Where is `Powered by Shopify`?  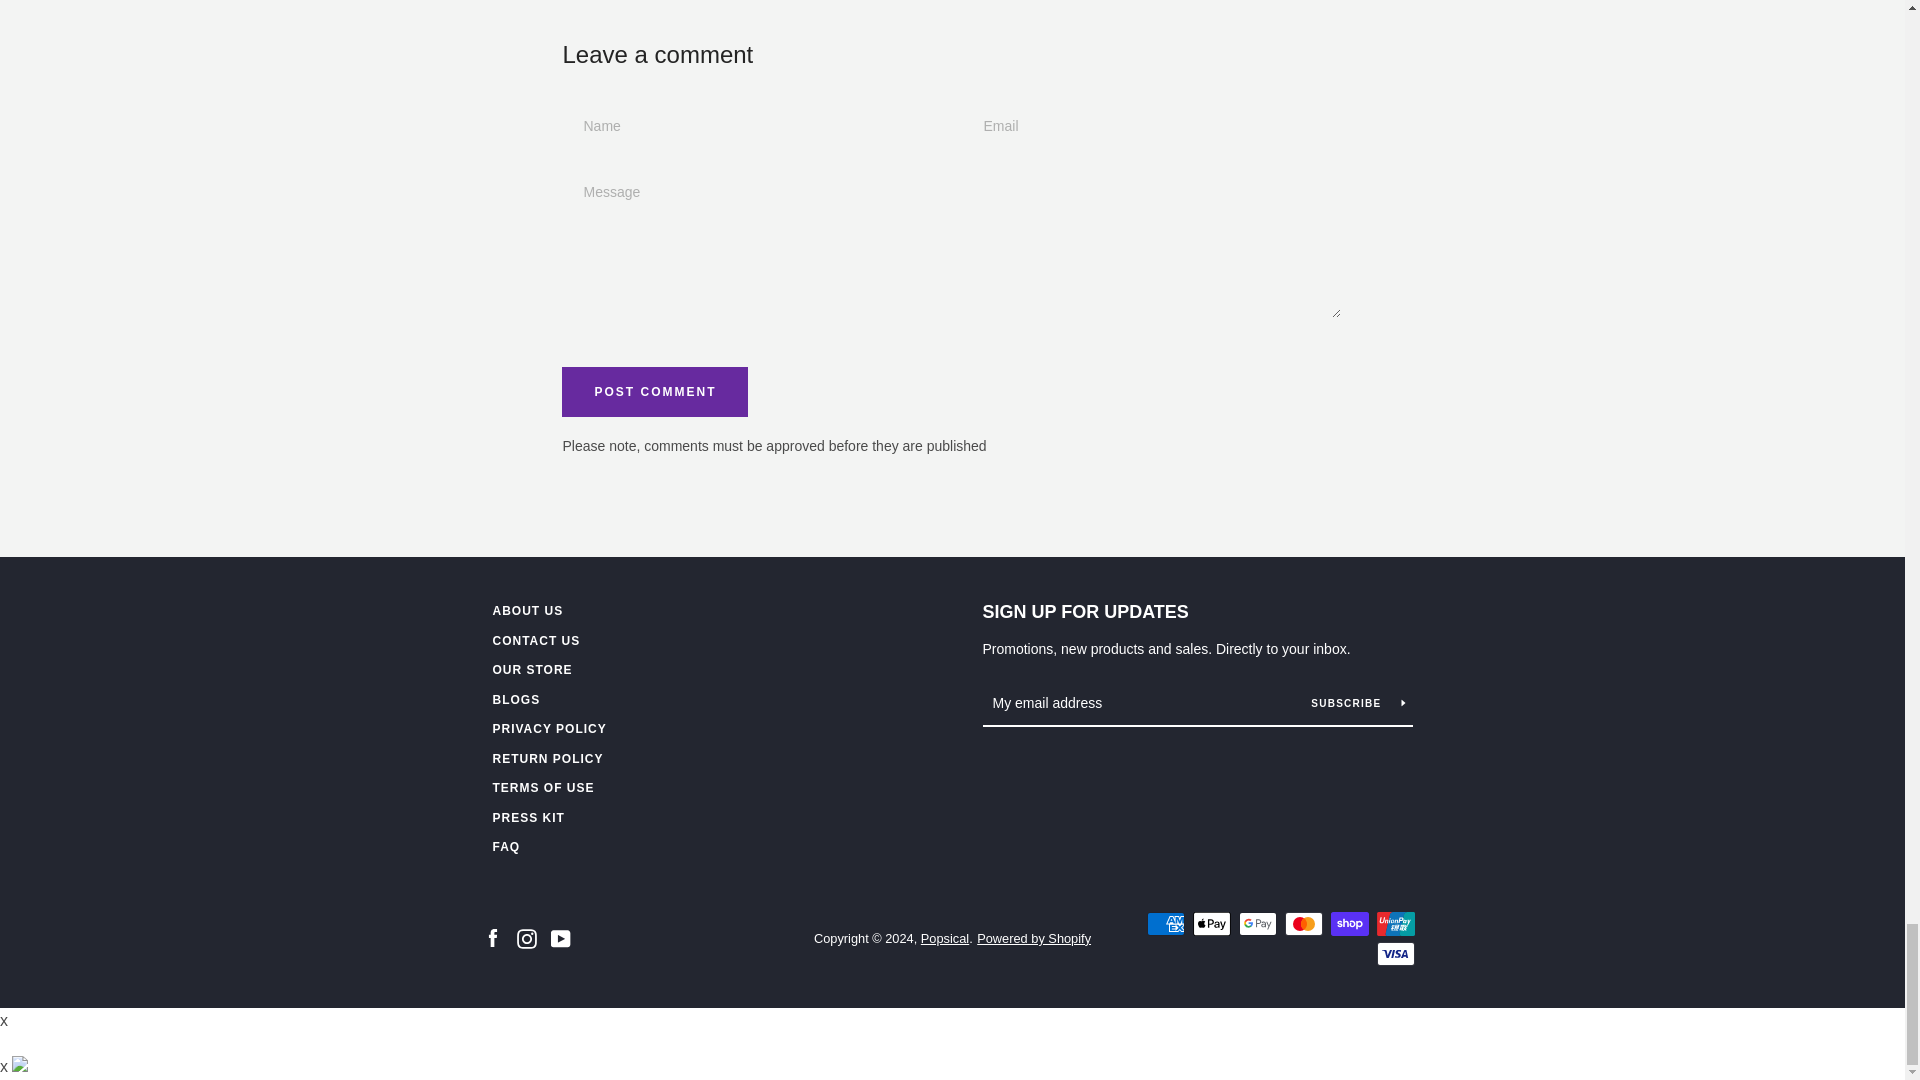 Powered by Shopify is located at coordinates (1034, 938).